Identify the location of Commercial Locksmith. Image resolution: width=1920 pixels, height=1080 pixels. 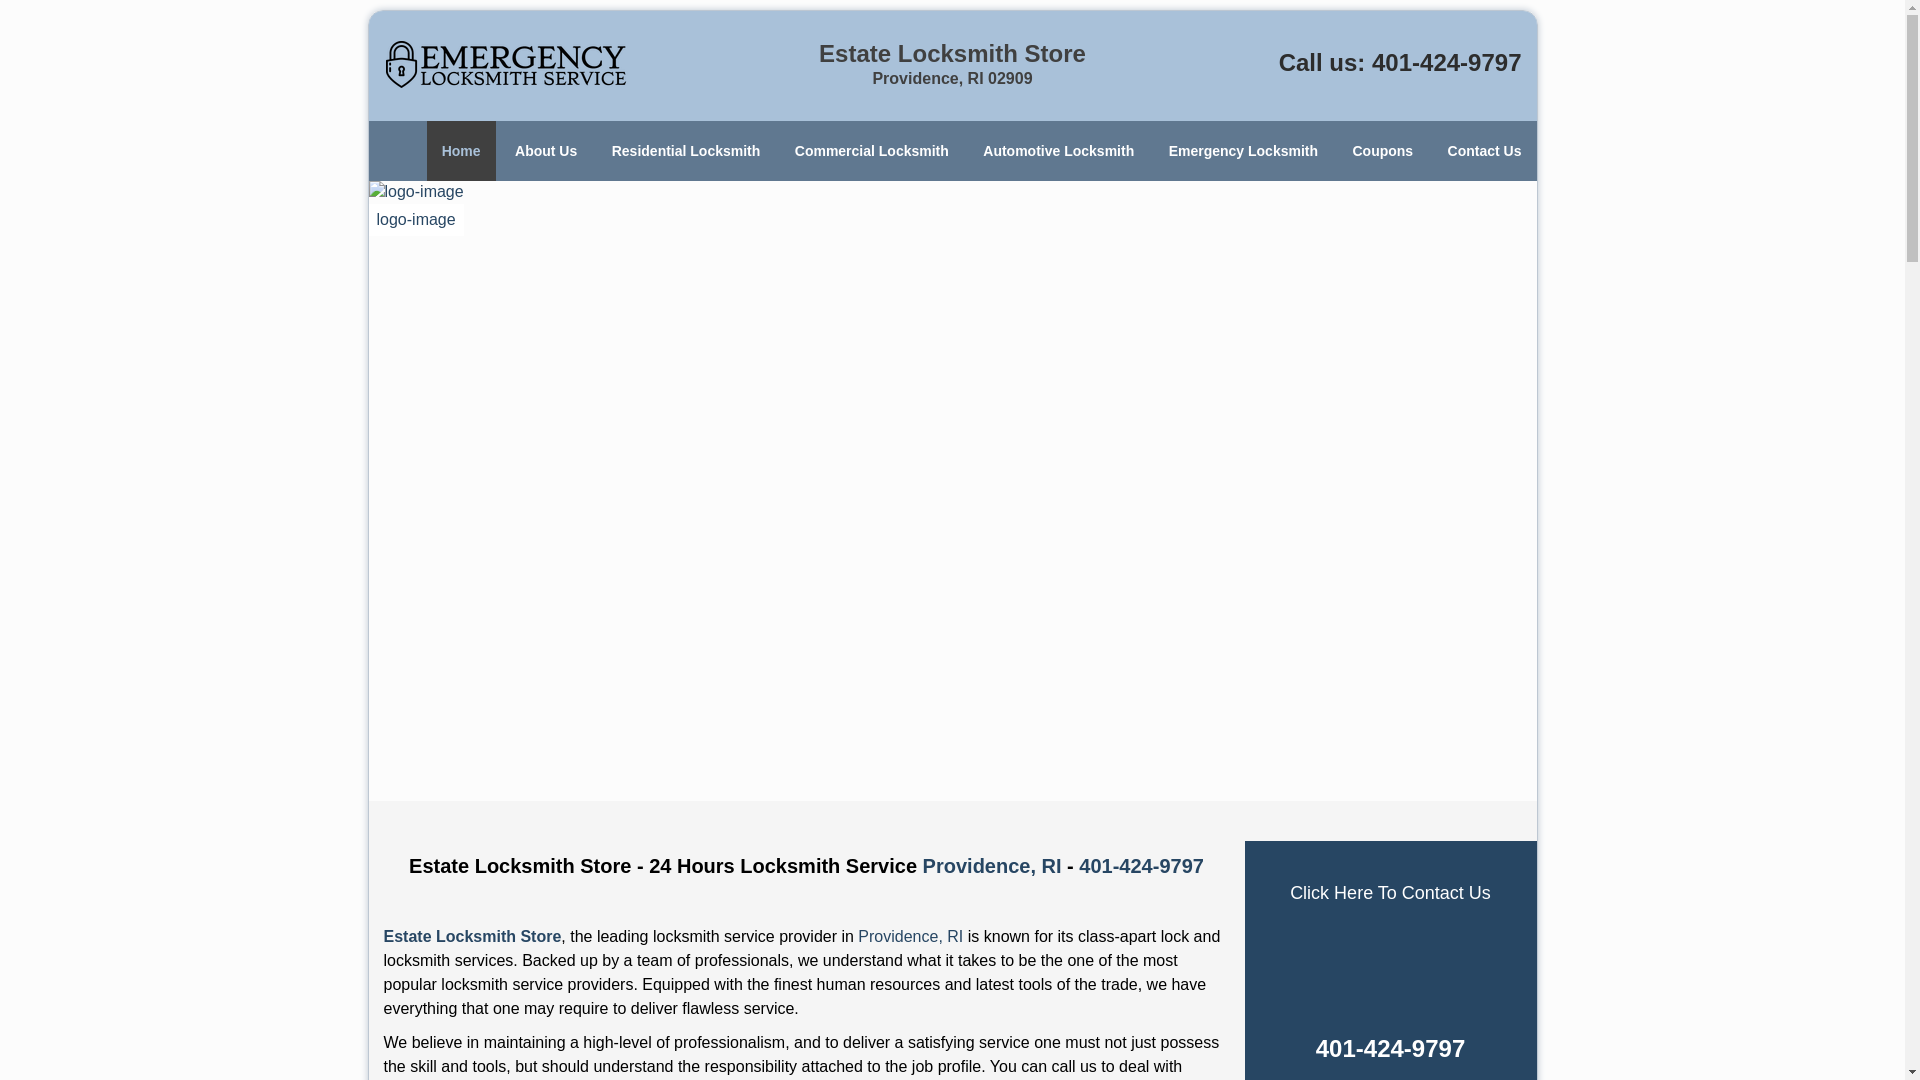
(871, 150).